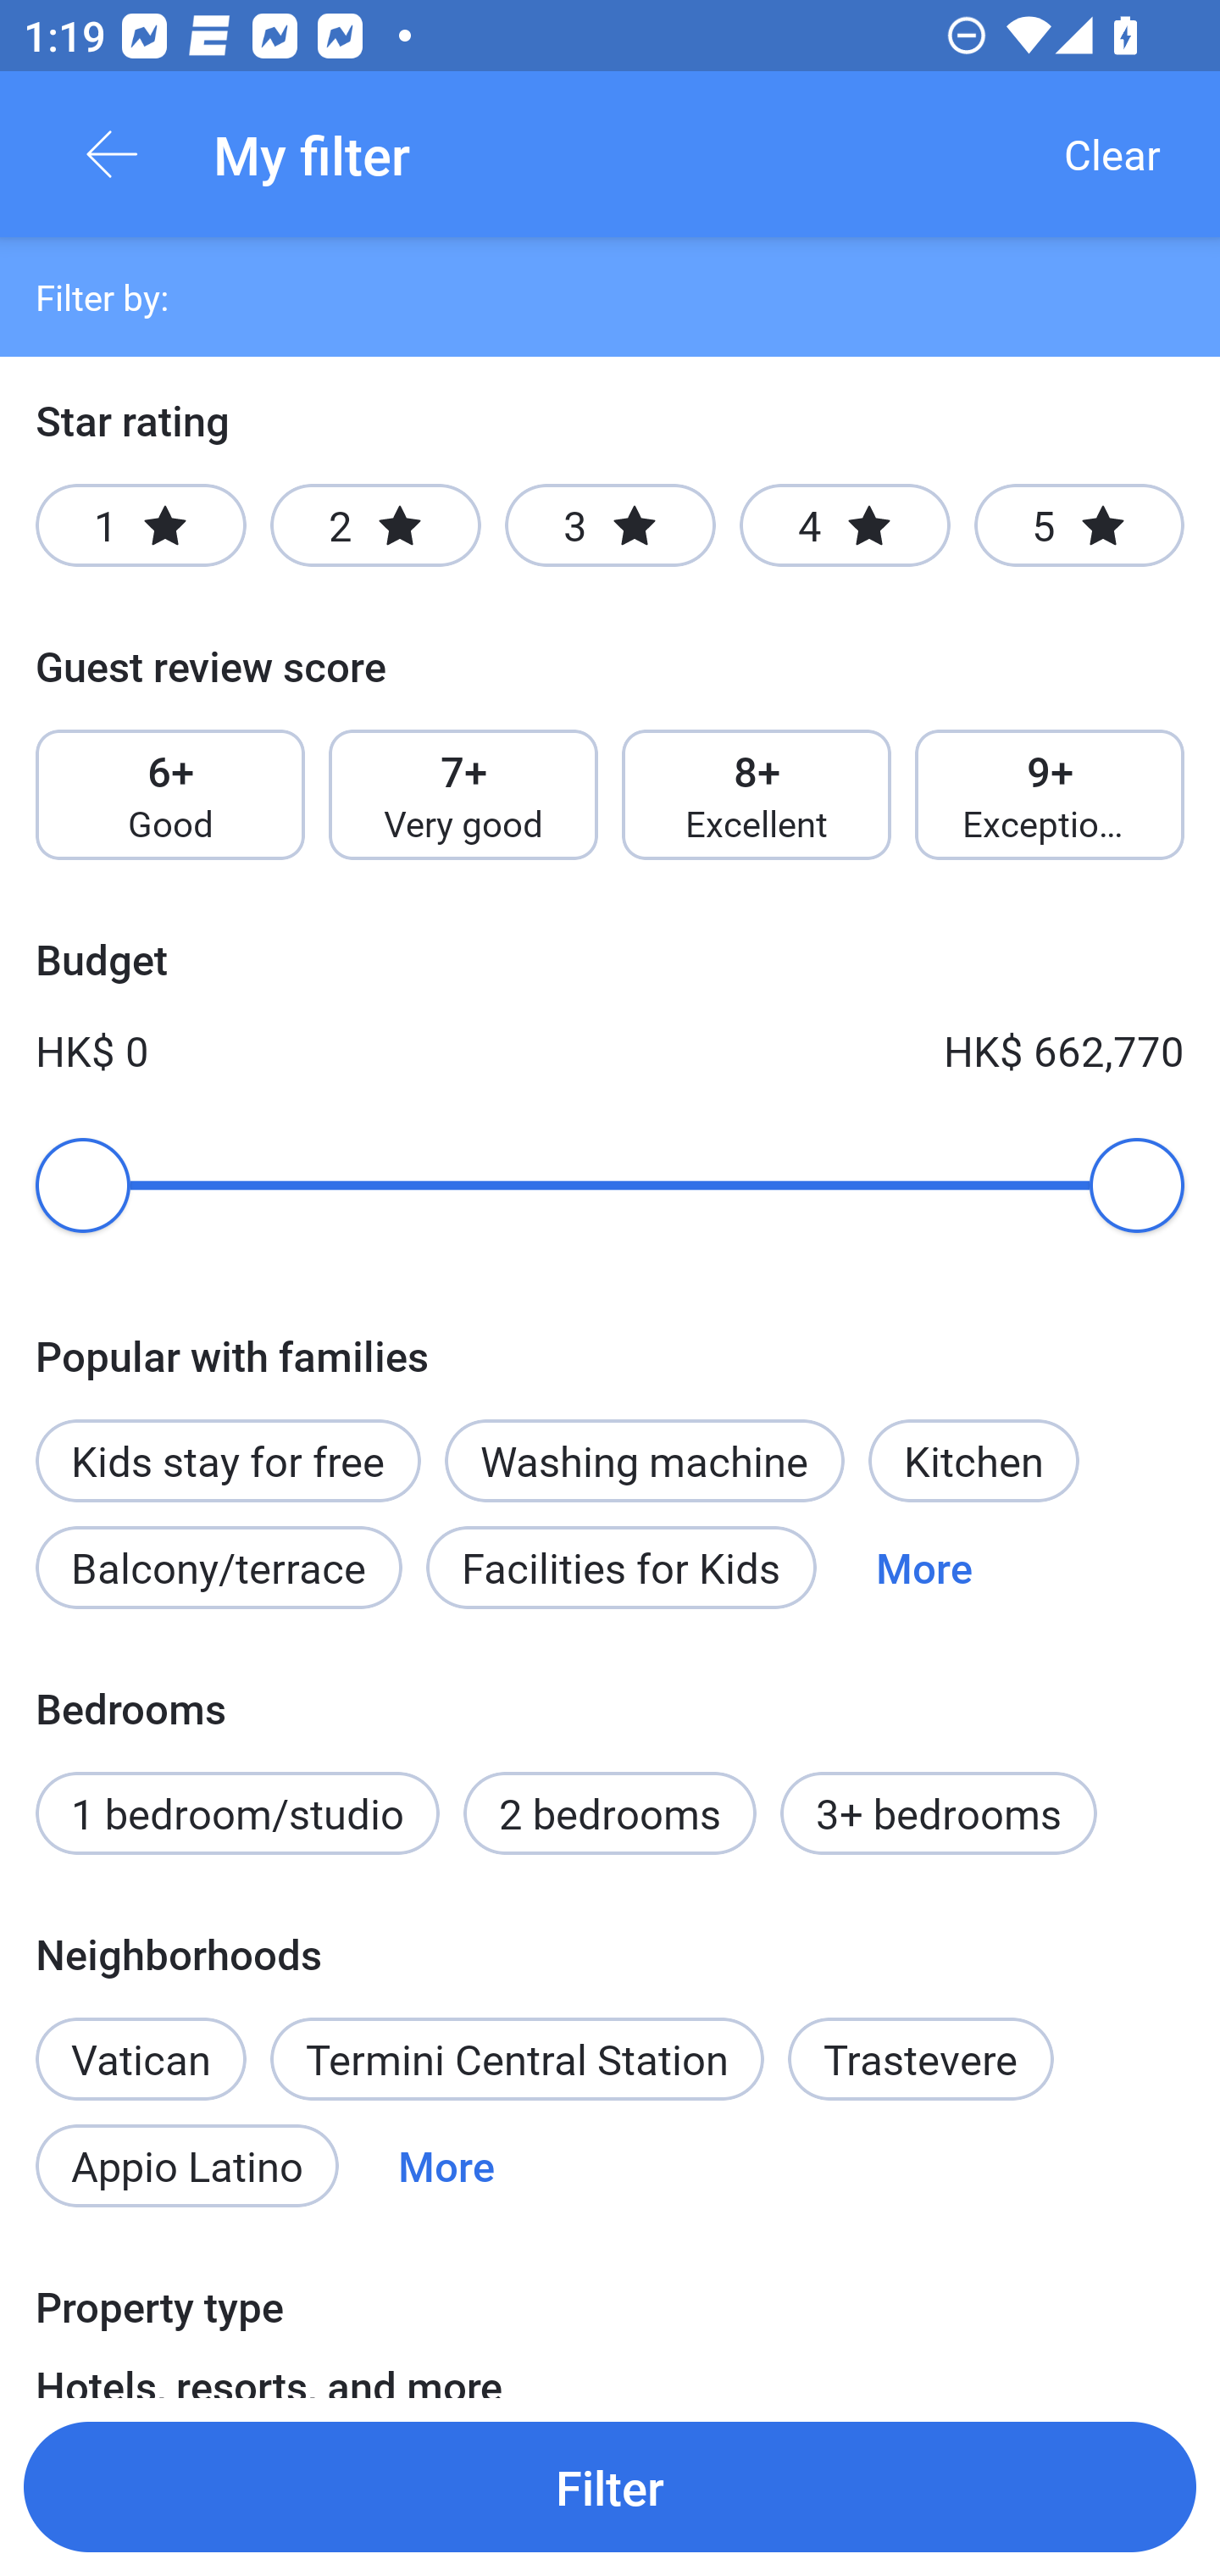  I want to click on Appio Latino, so click(186, 2164).